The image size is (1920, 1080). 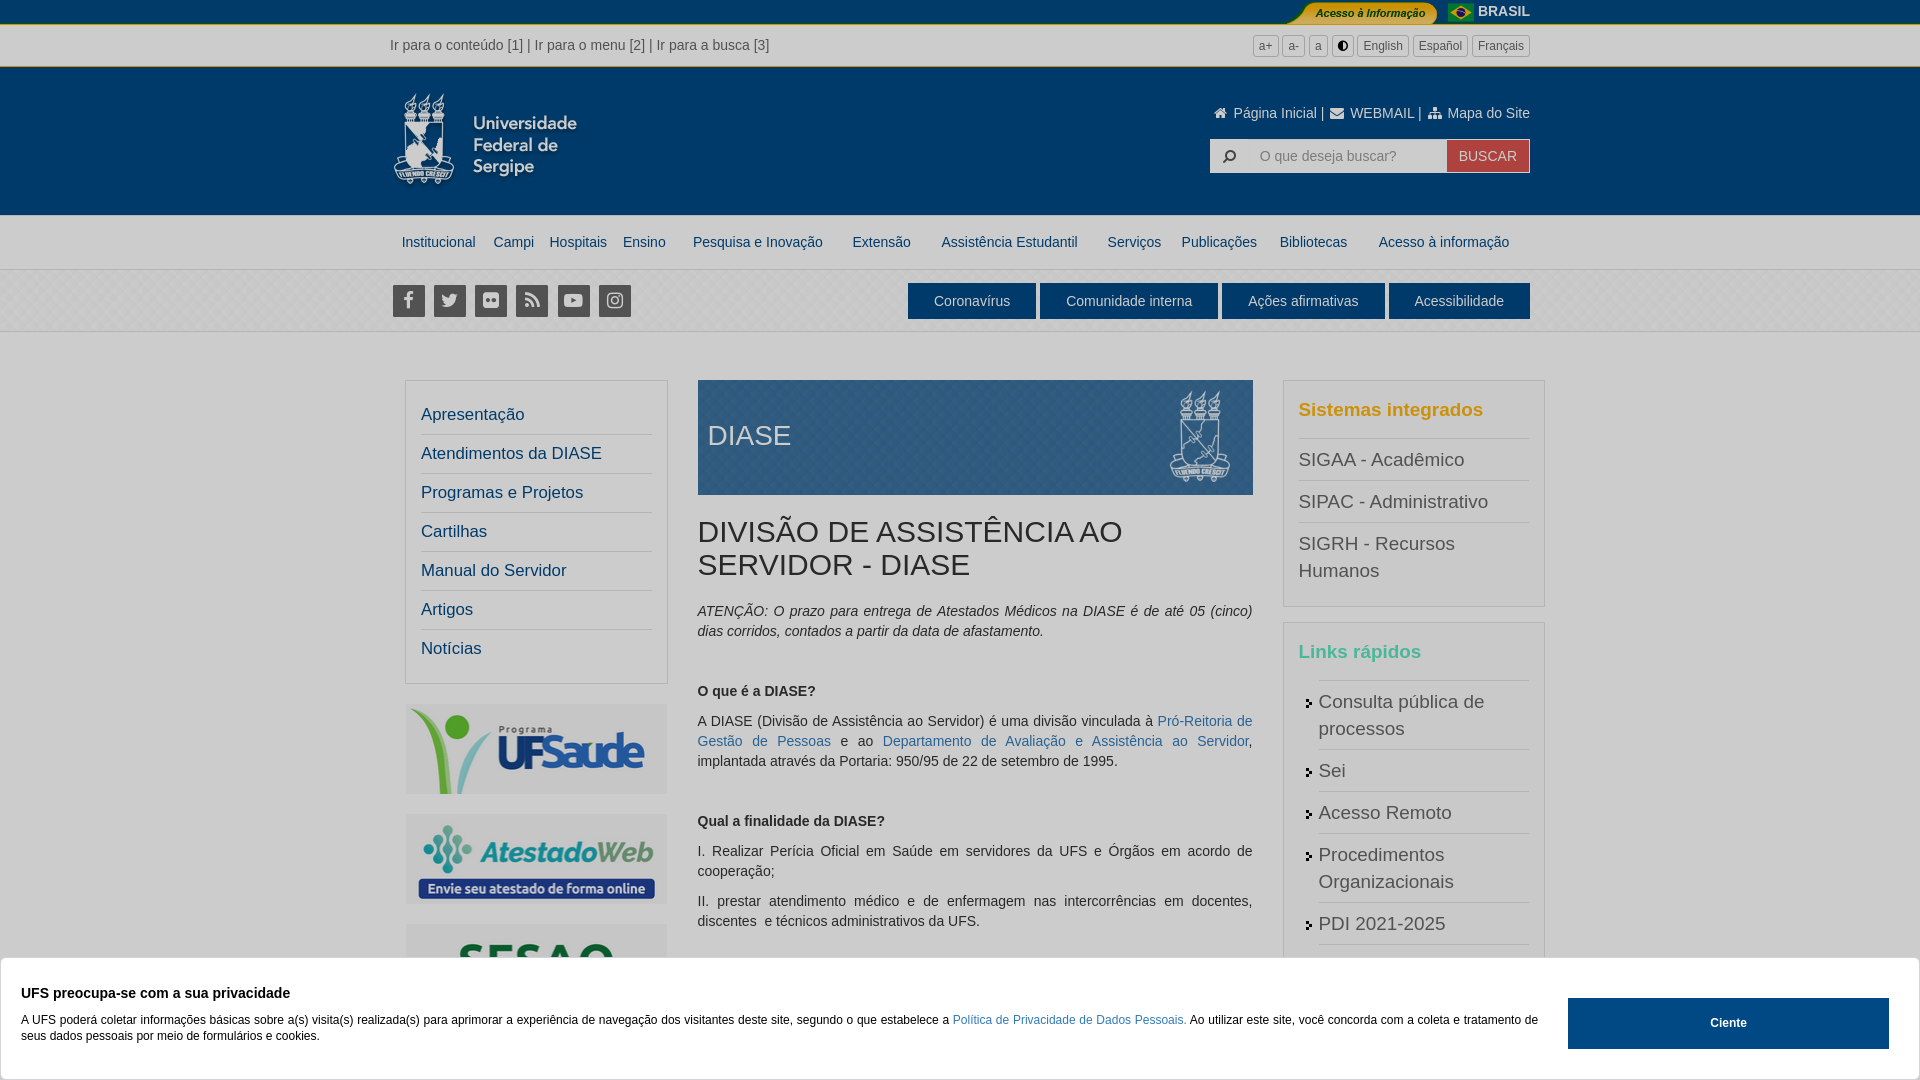 I want to click on Ir para o menu [2], so click(x=590, y=45).